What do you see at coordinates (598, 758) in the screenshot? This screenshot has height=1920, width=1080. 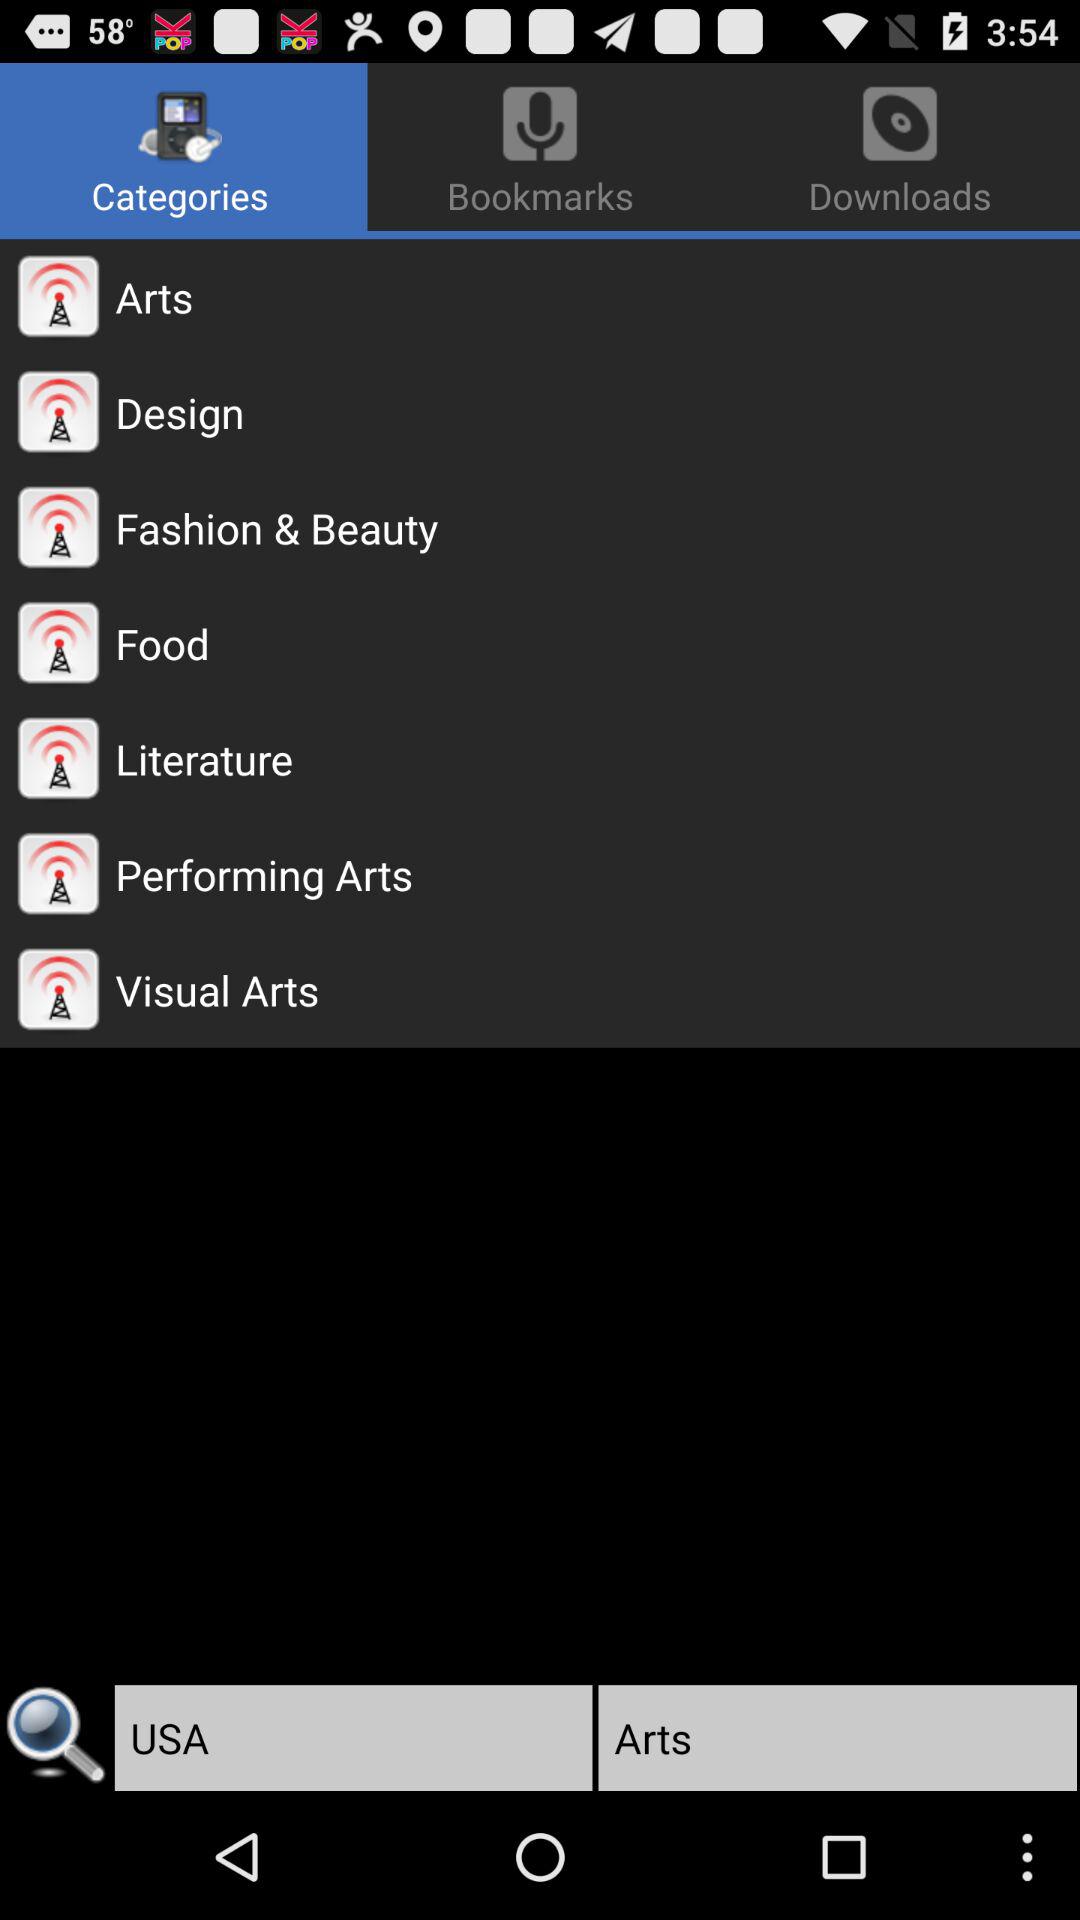 I see `swipe to the literature icon` at bounding box center [598, 758].